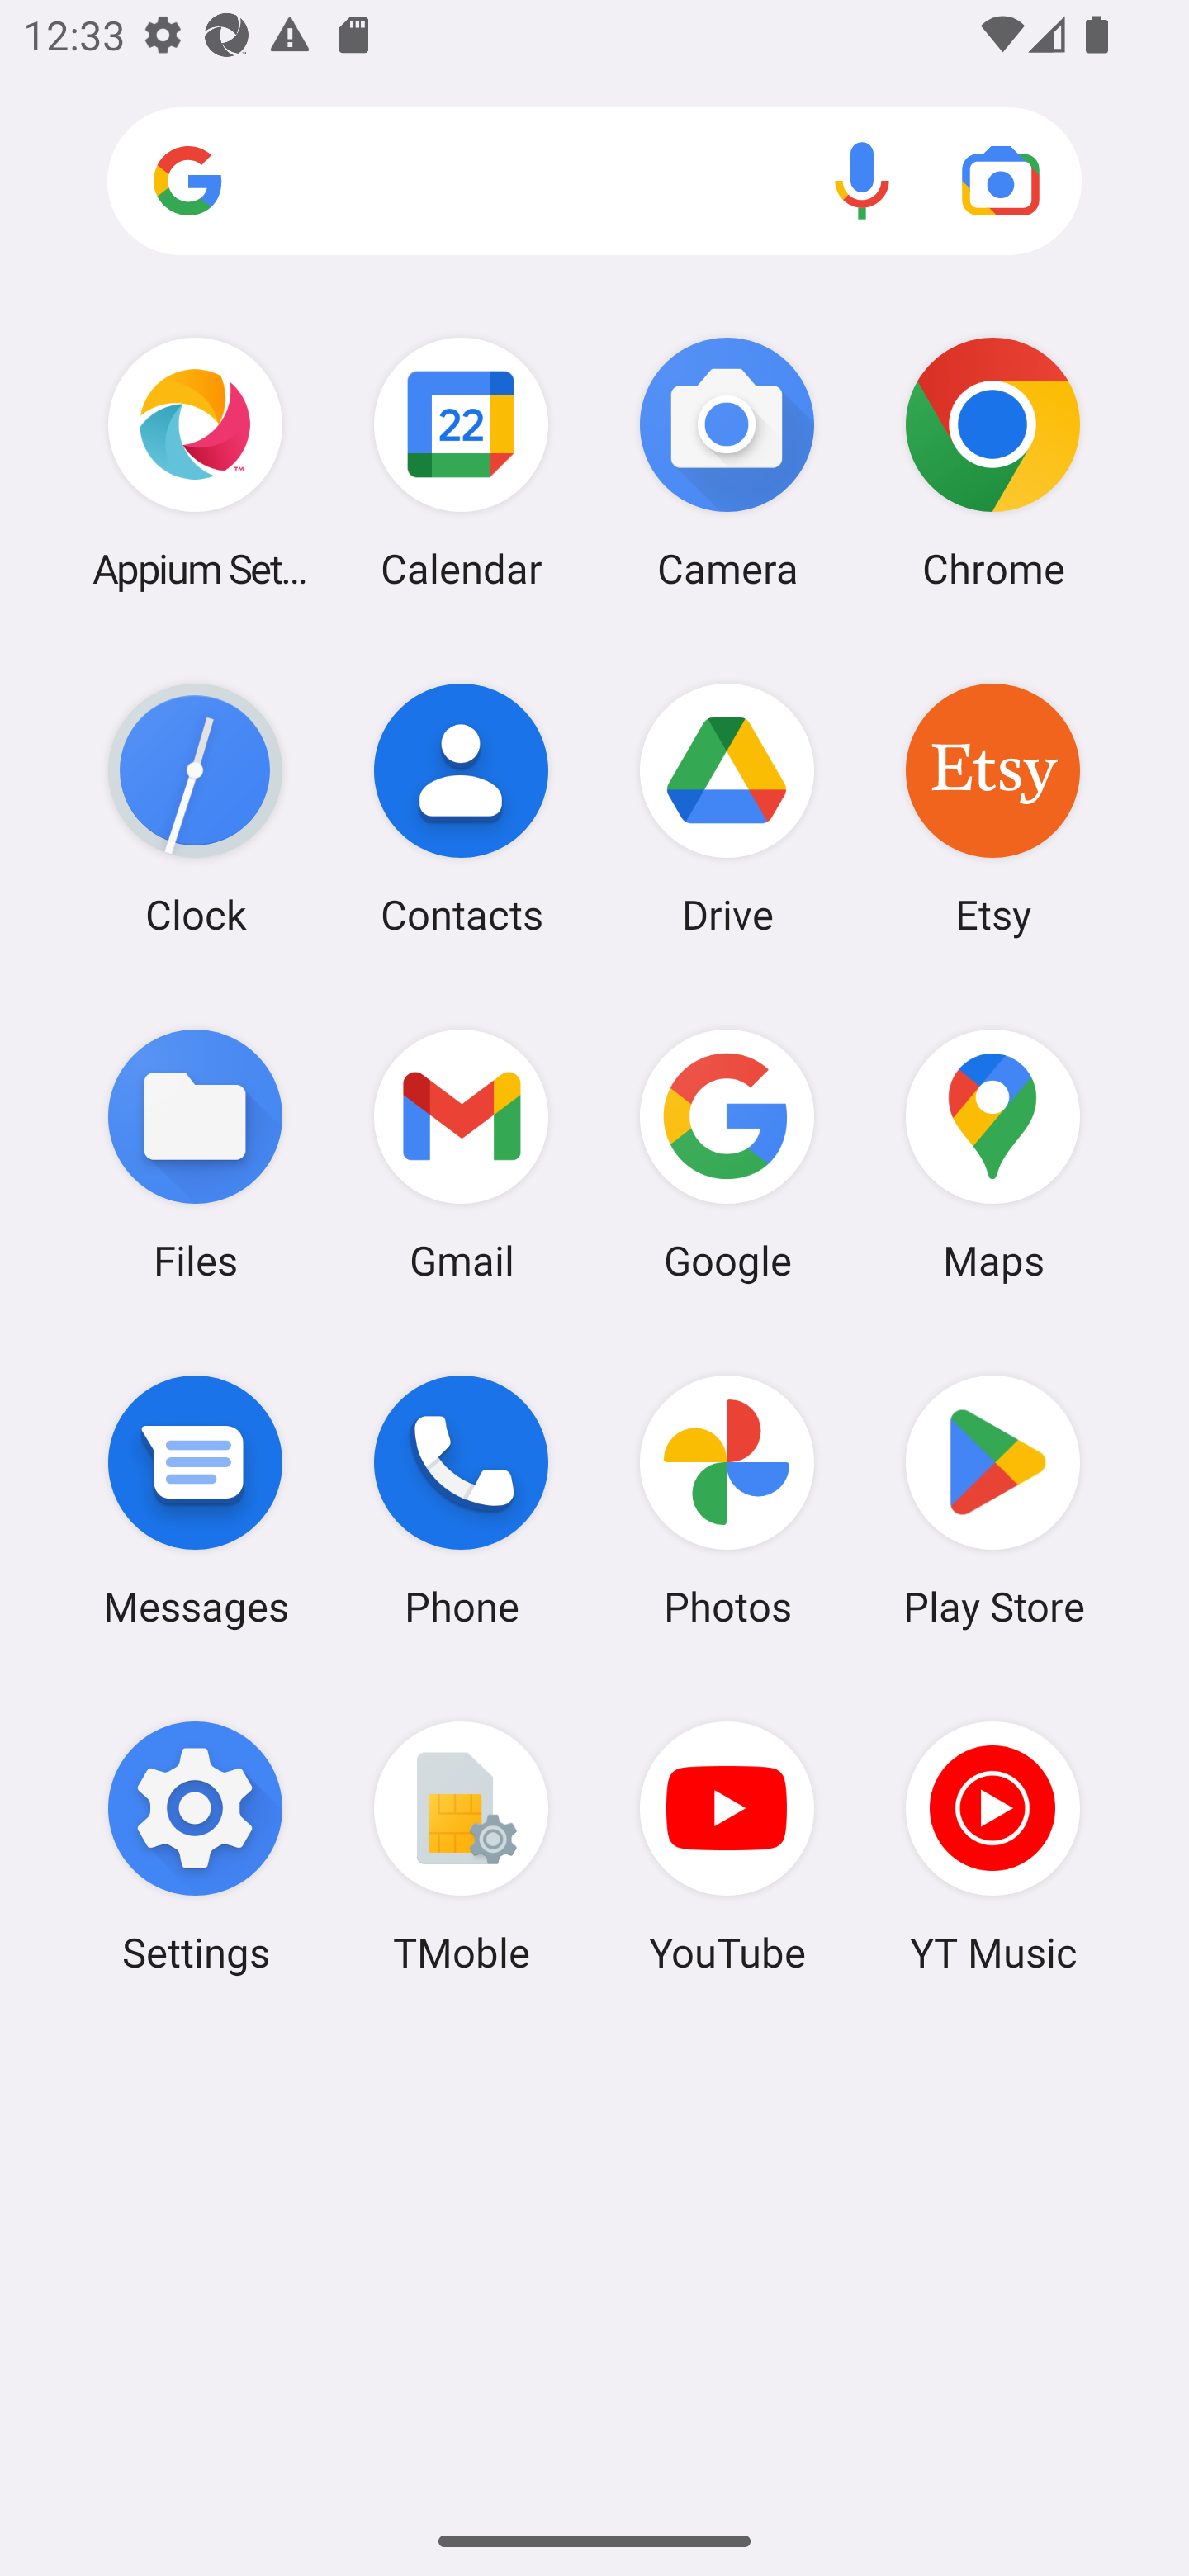  I want to click on Clock, so click(195, 808).